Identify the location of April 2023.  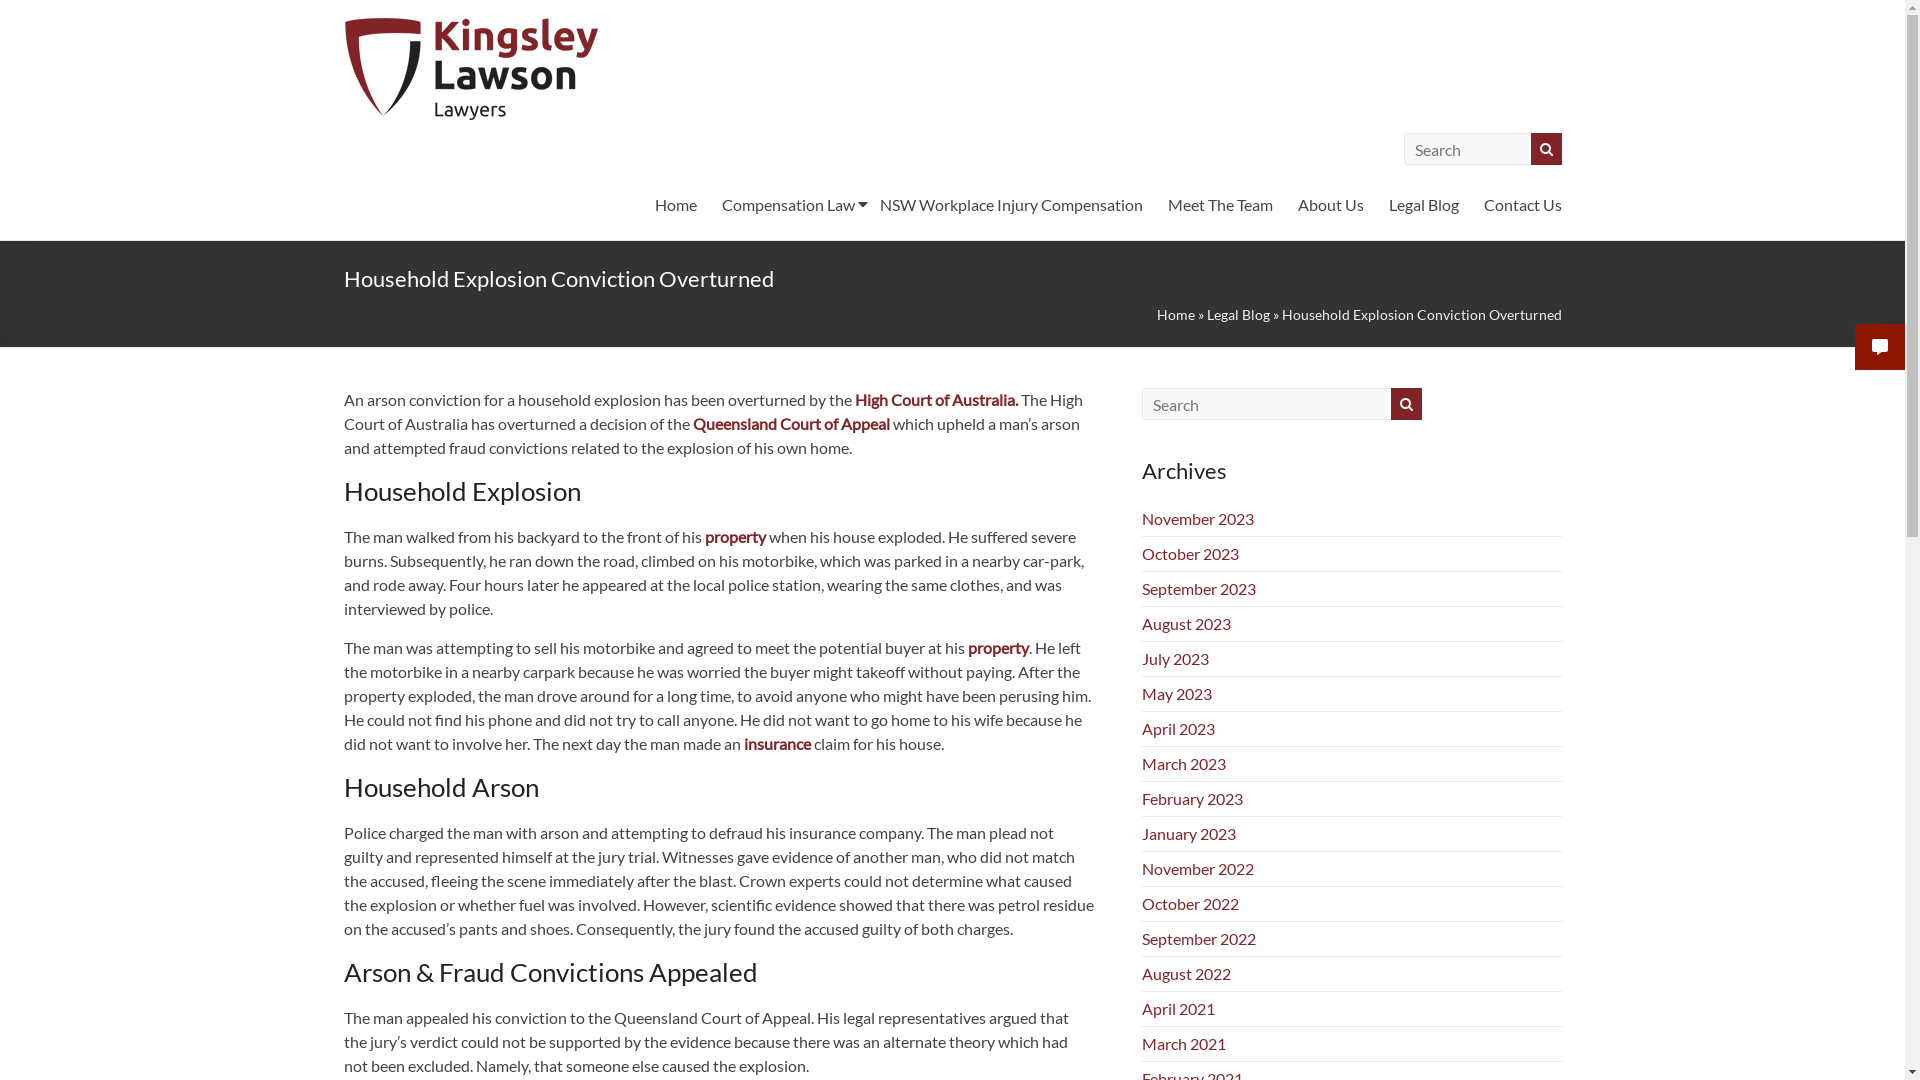
(1178, 728).